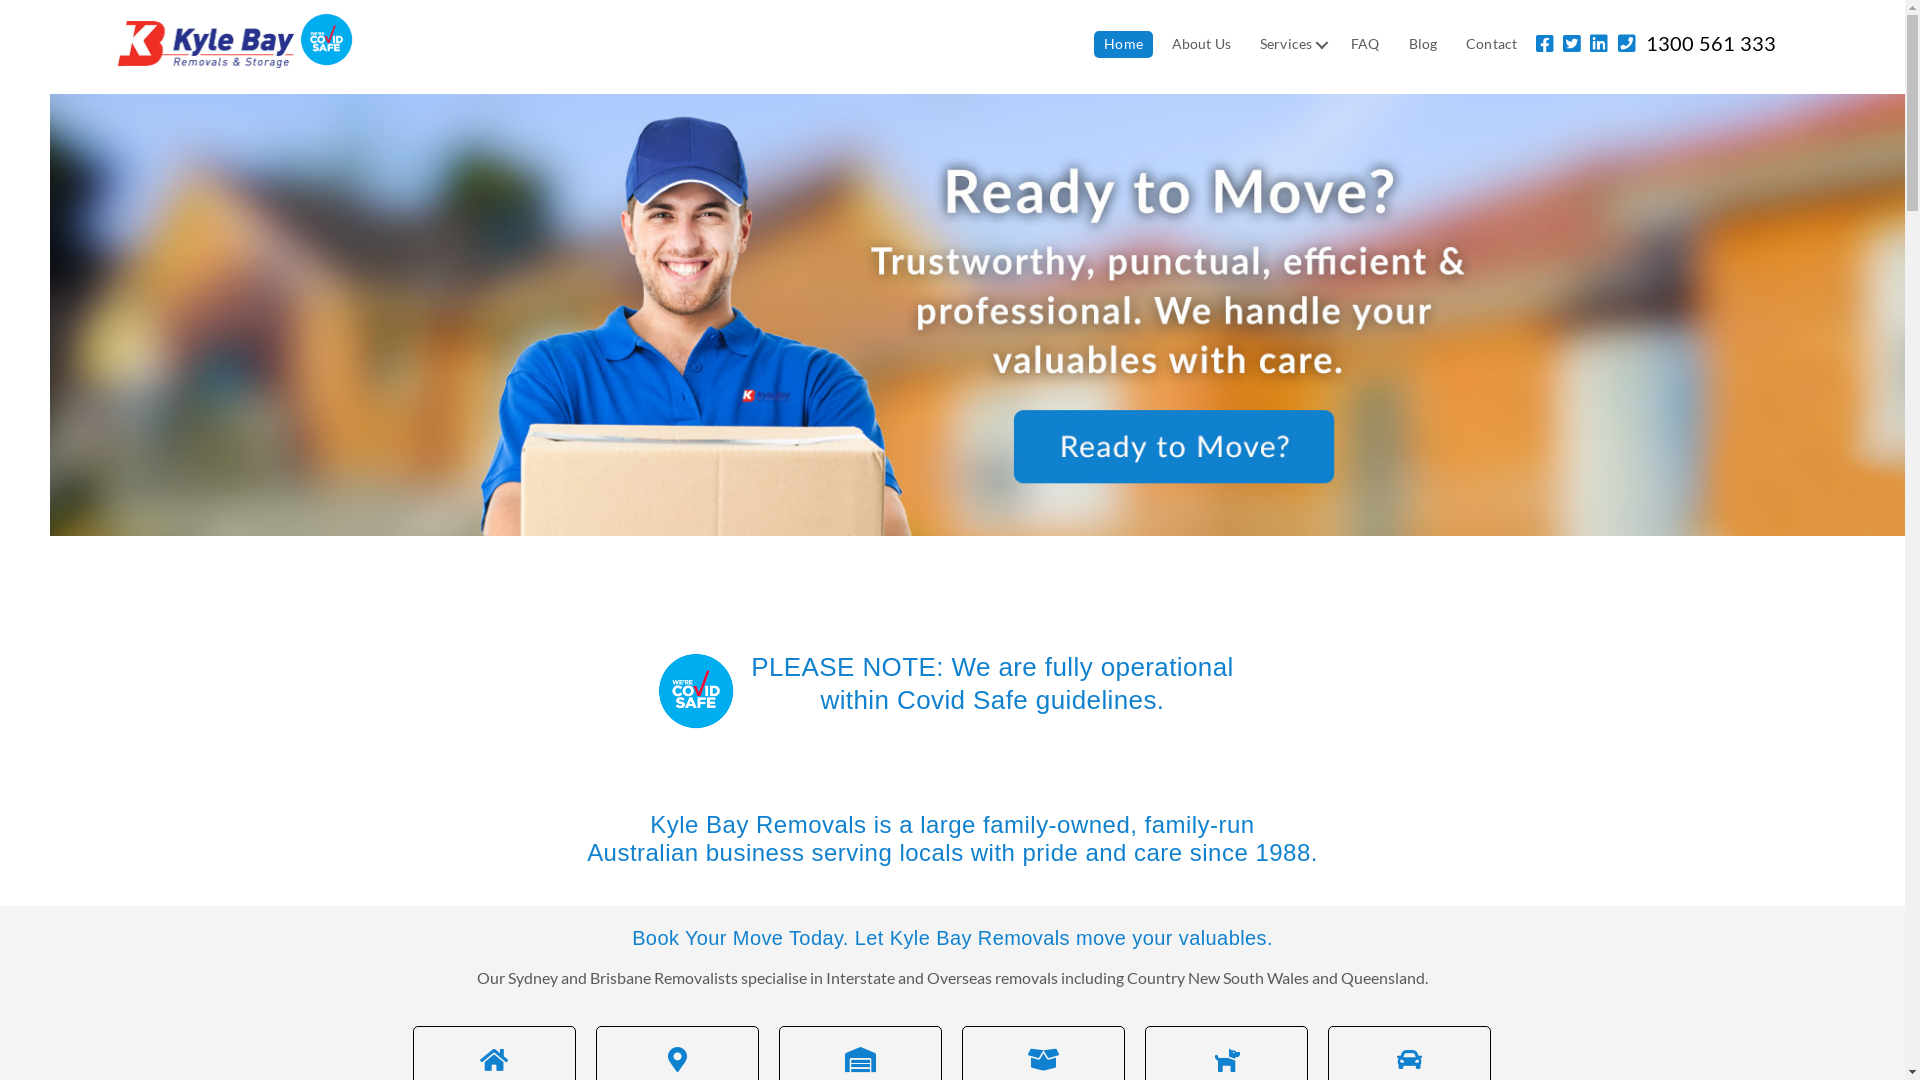  I want to click on We're Covid Safe, so click(326, 40).